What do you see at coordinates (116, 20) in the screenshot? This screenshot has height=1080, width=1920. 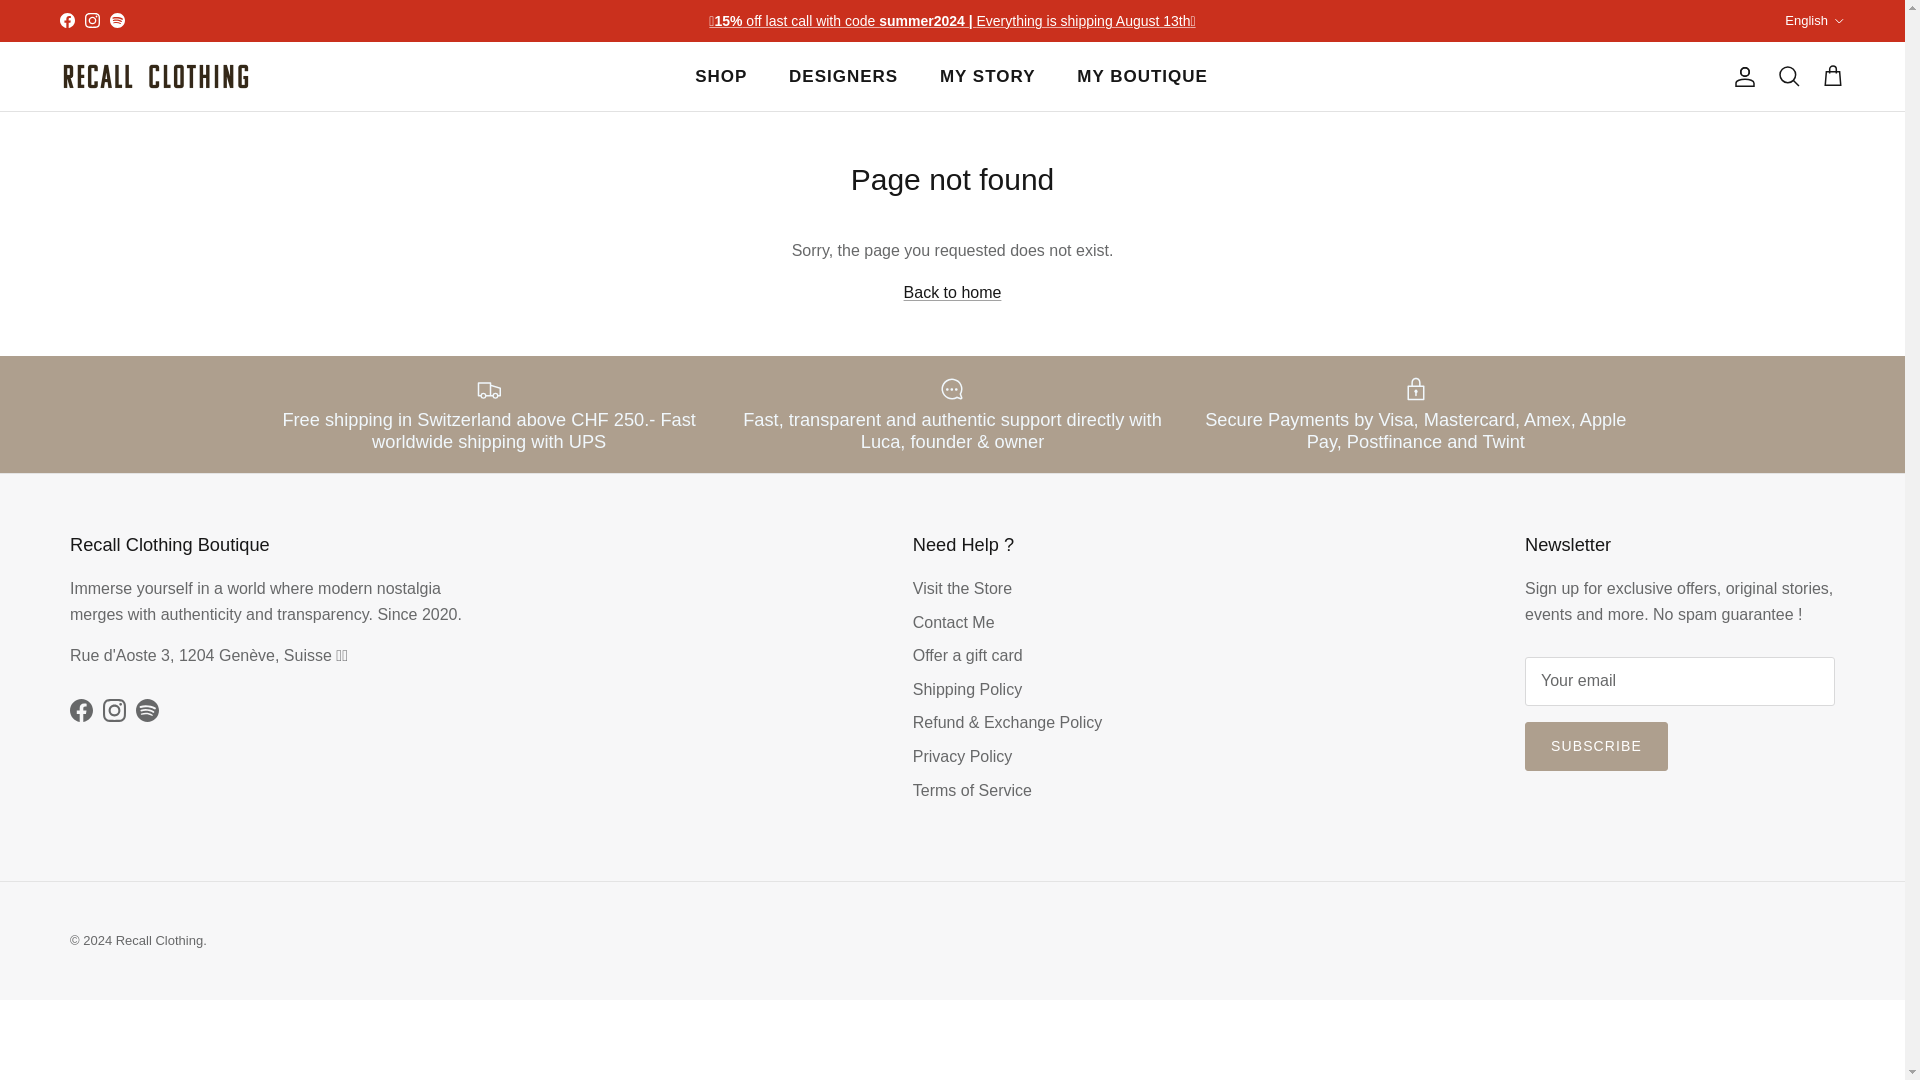 I see `Recall Clothing on Spotify` at bounding box center [116, 20].